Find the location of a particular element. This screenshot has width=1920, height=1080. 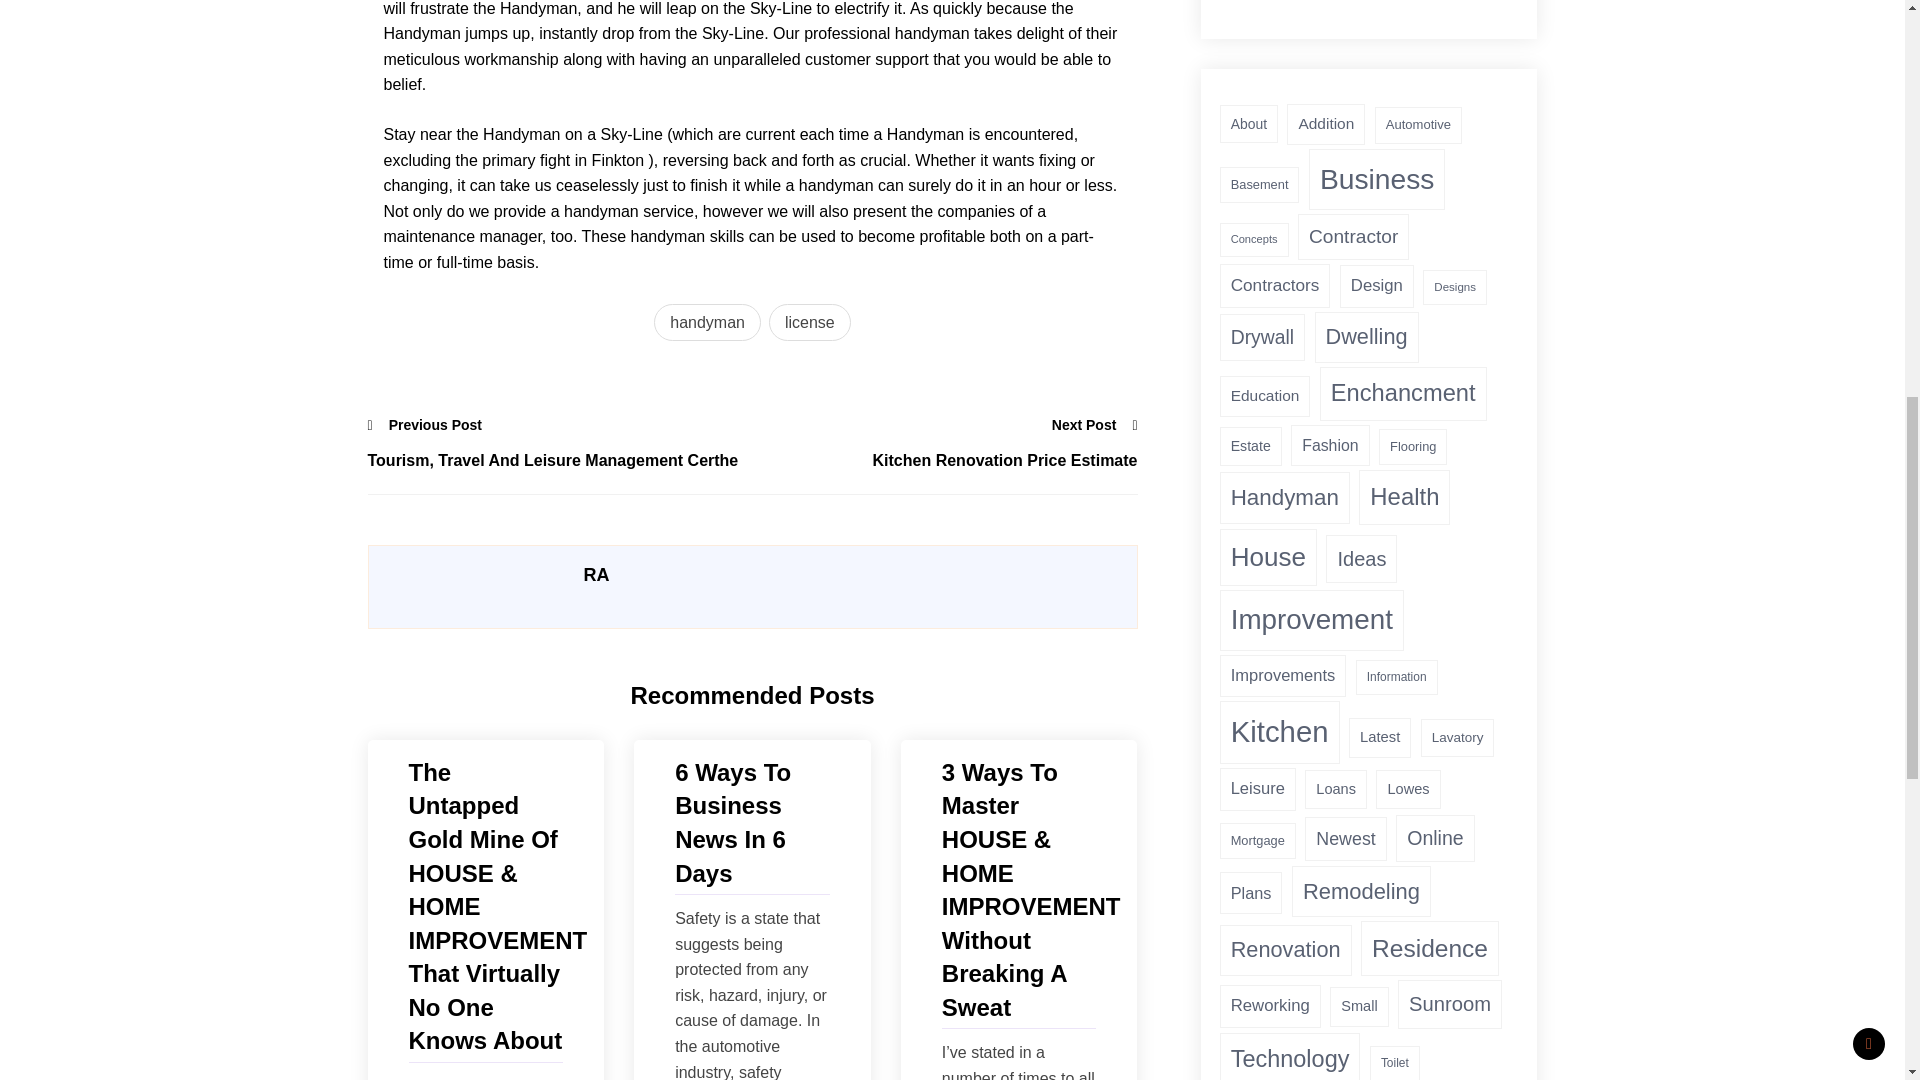

Previous Post is located at coordinates (426, 424).